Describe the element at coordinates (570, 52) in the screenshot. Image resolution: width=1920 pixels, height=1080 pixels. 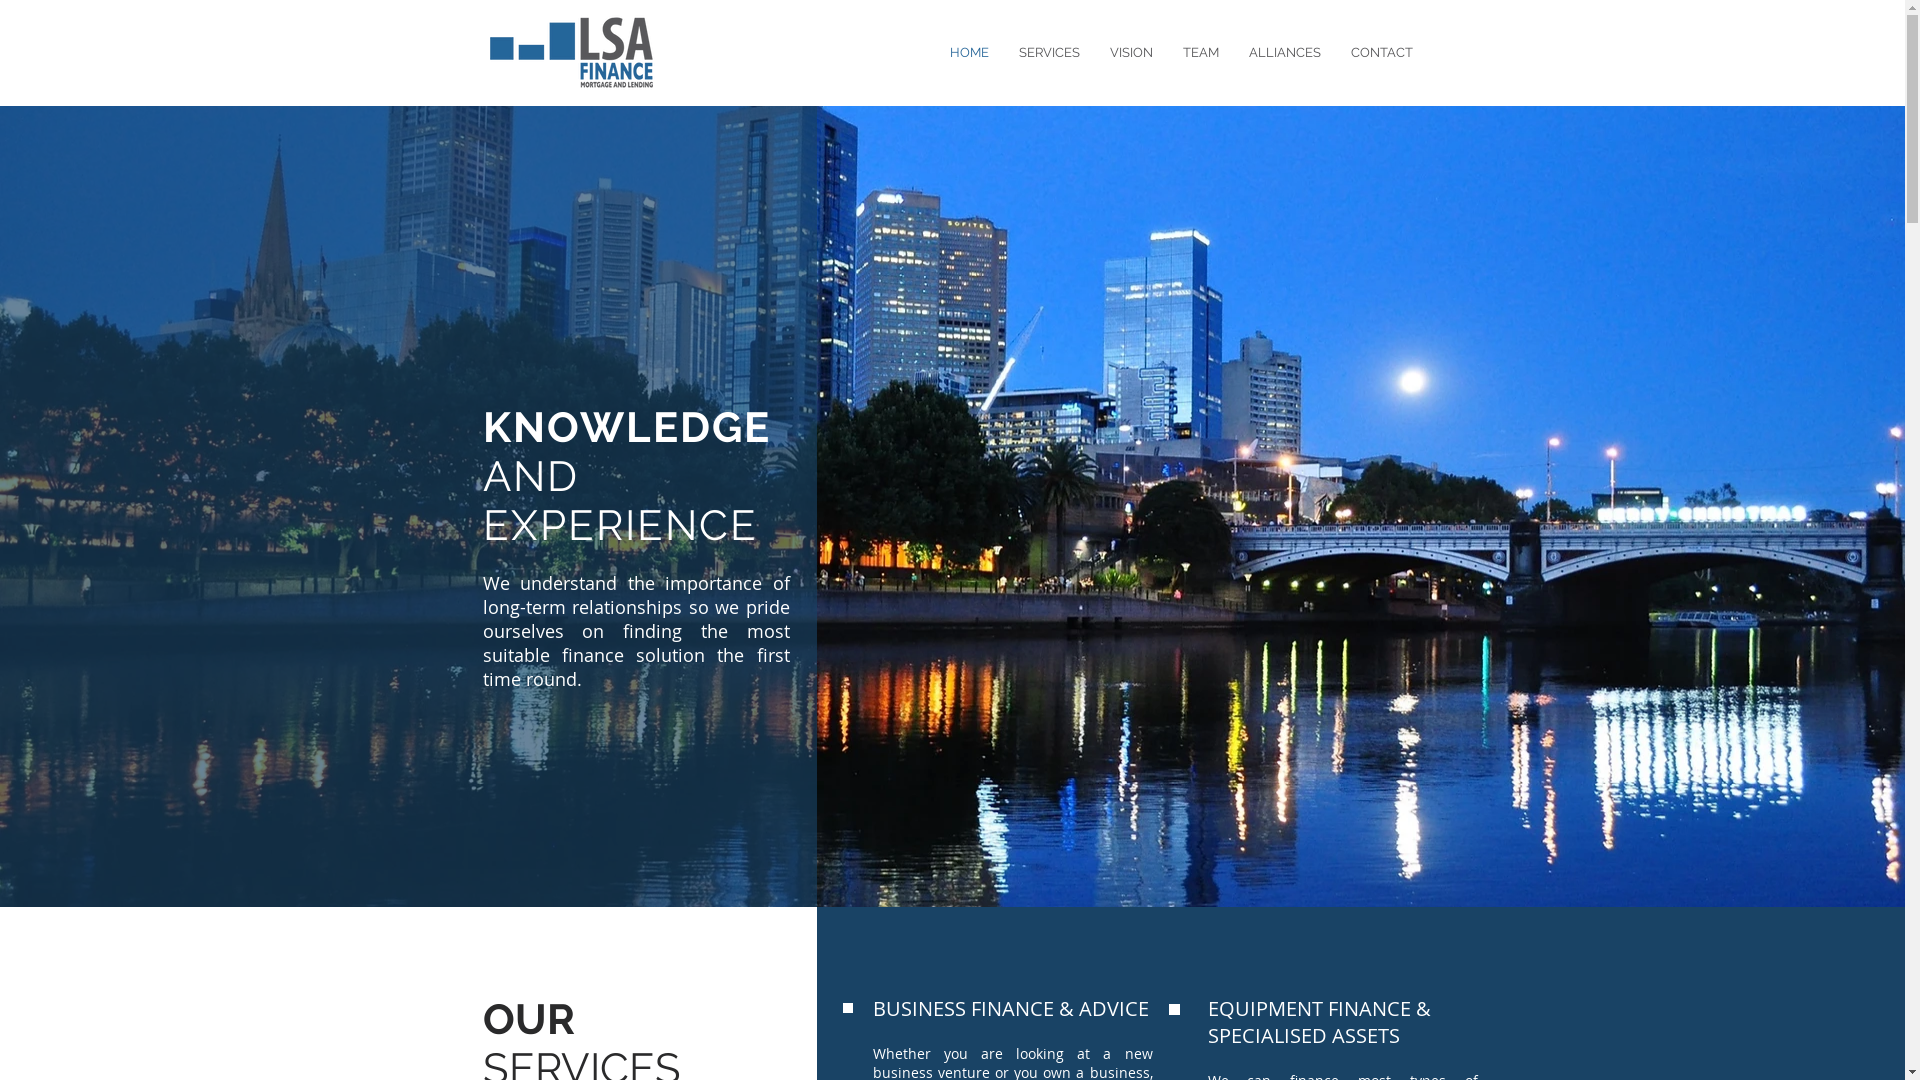
I see `LSA Finance Master Logo-01.png` at that location.